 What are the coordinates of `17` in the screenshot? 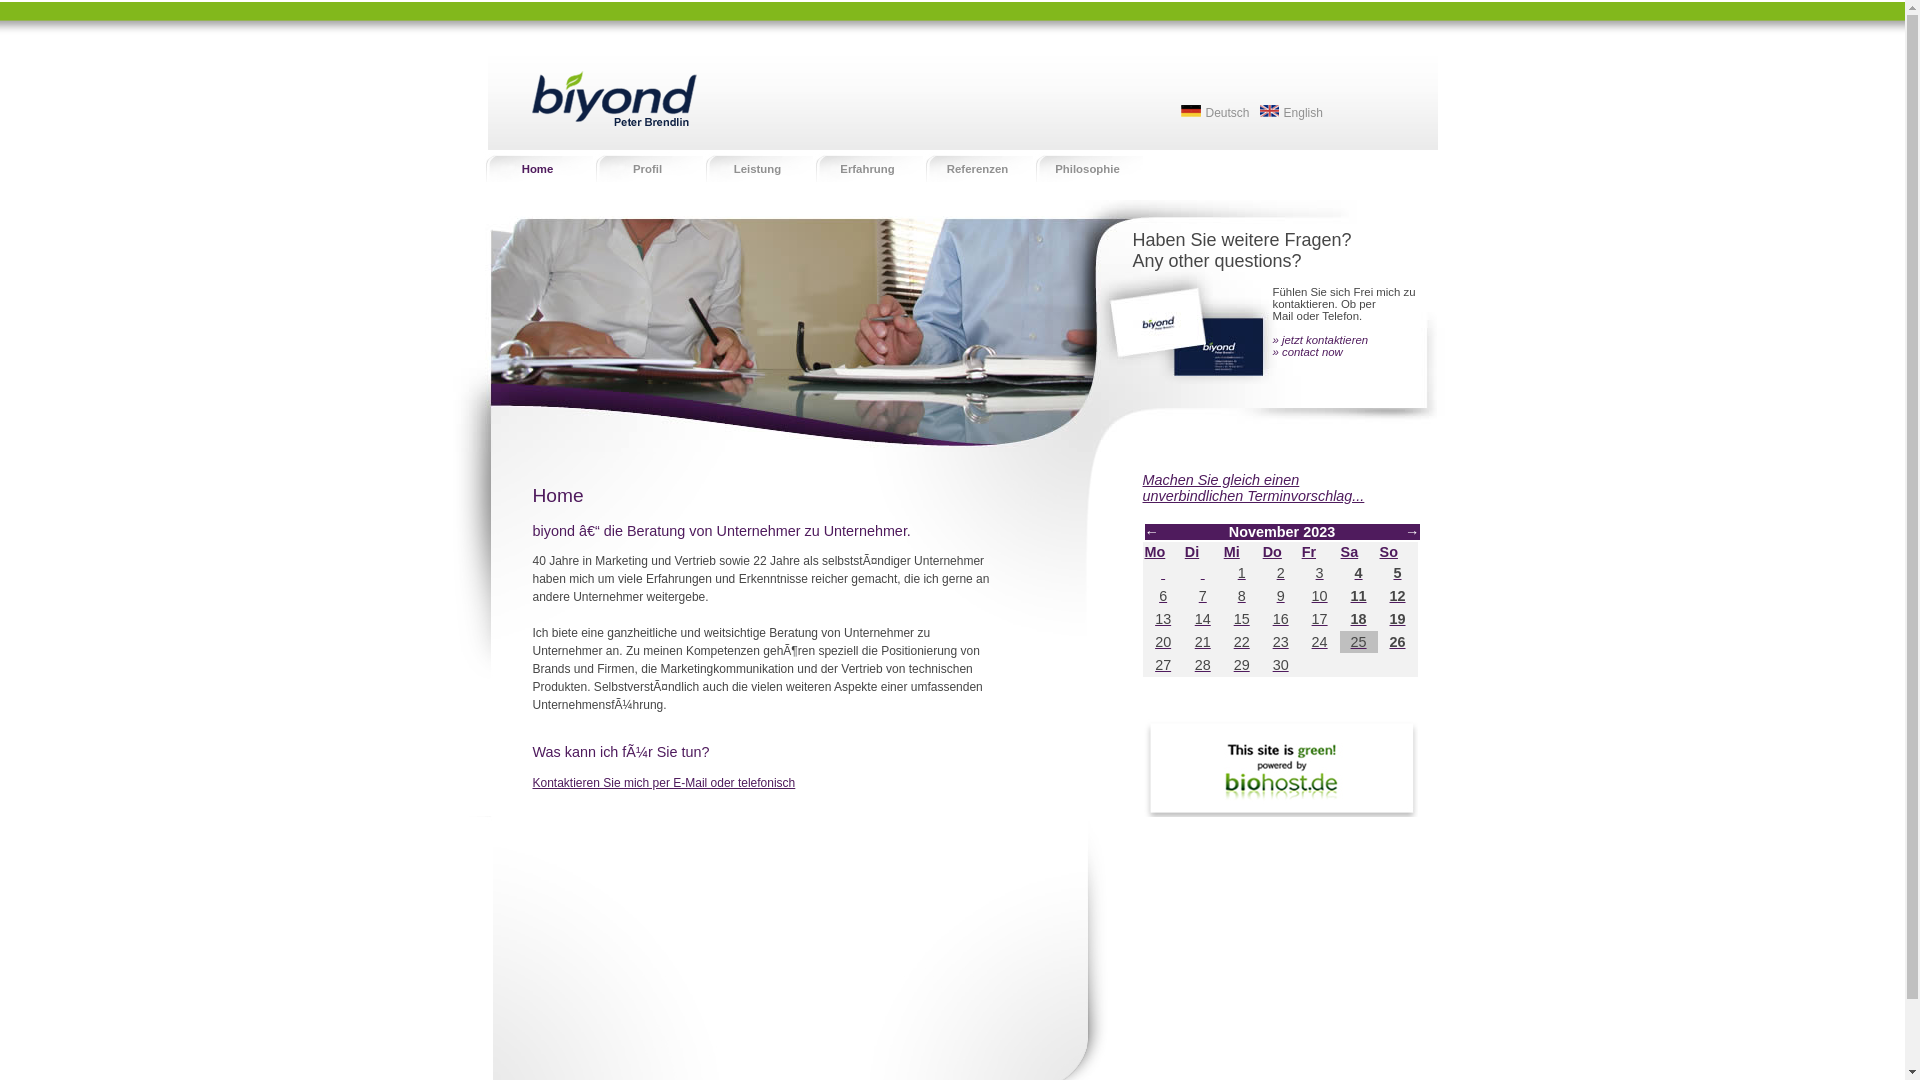 It's located at (1320, 619).